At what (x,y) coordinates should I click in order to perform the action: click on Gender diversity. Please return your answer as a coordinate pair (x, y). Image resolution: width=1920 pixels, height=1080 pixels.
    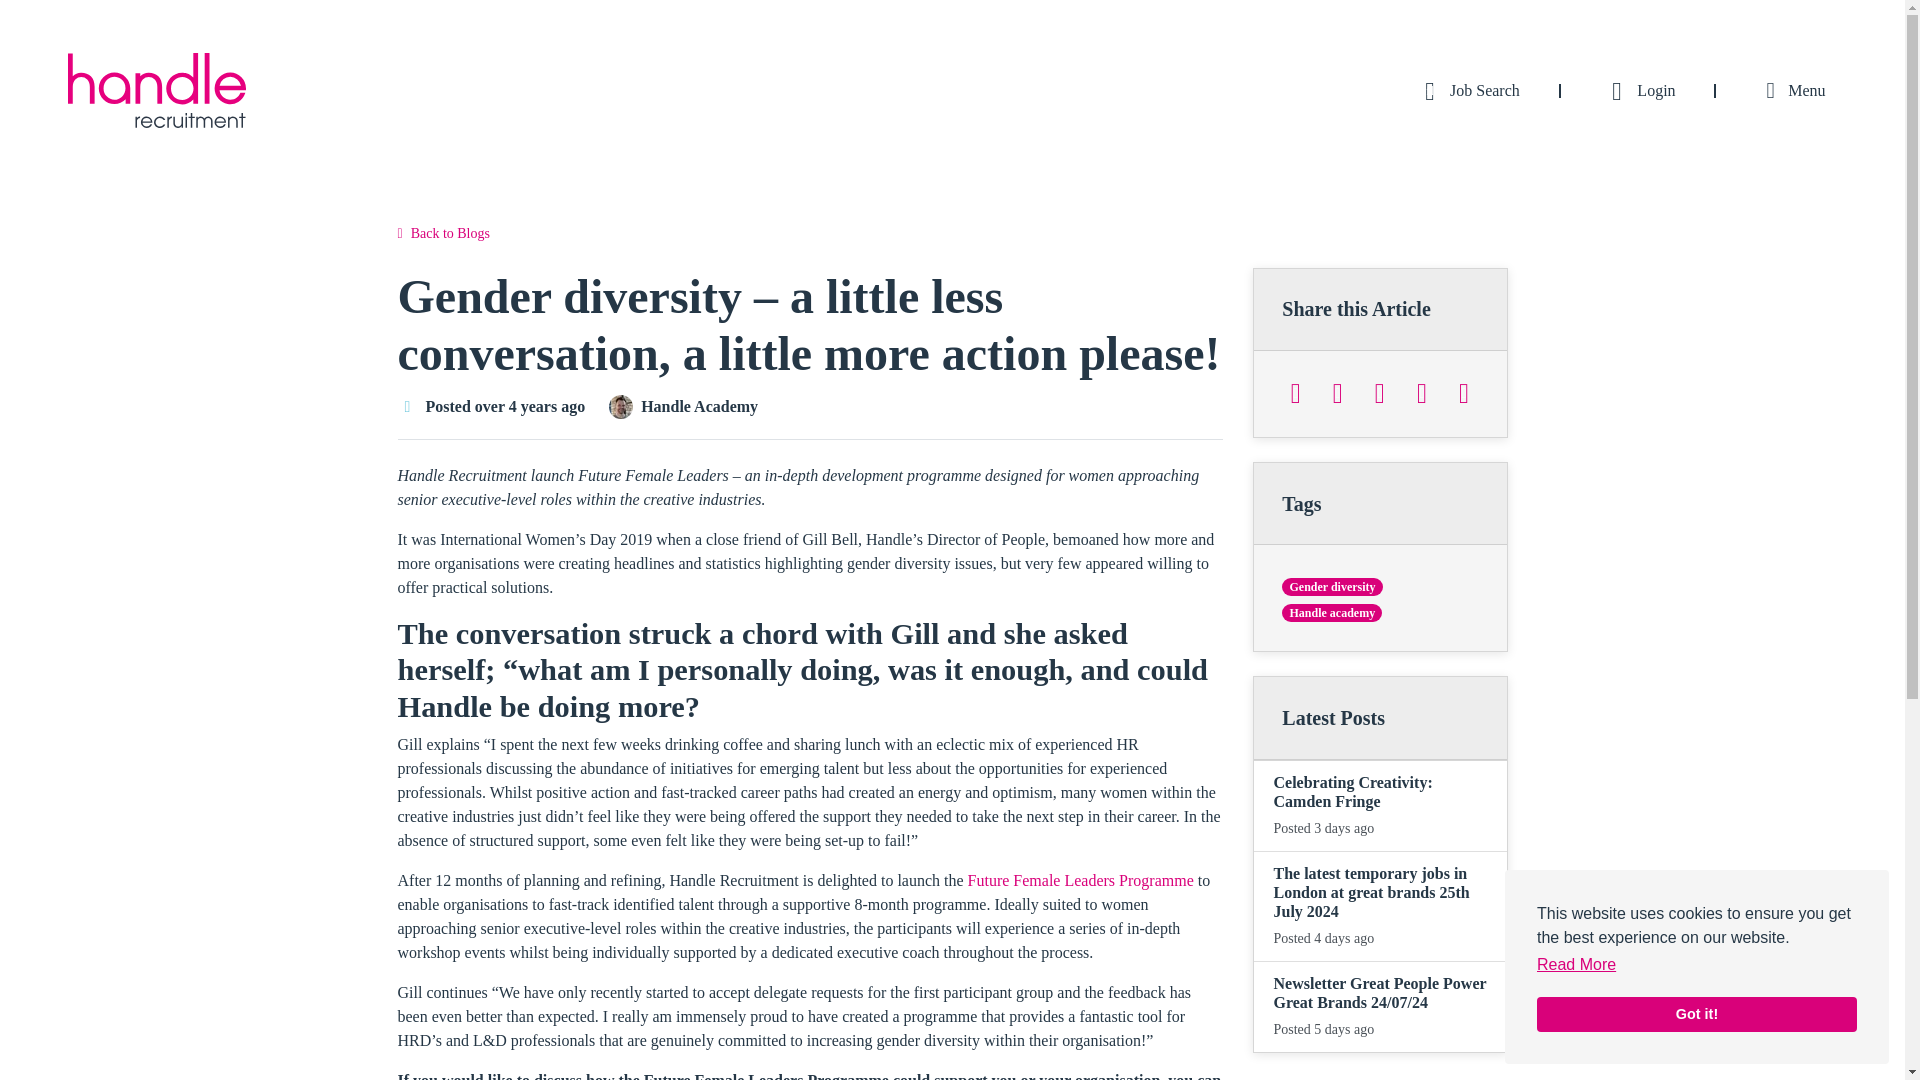
    Looking at the image, I should click on (1332, 586).